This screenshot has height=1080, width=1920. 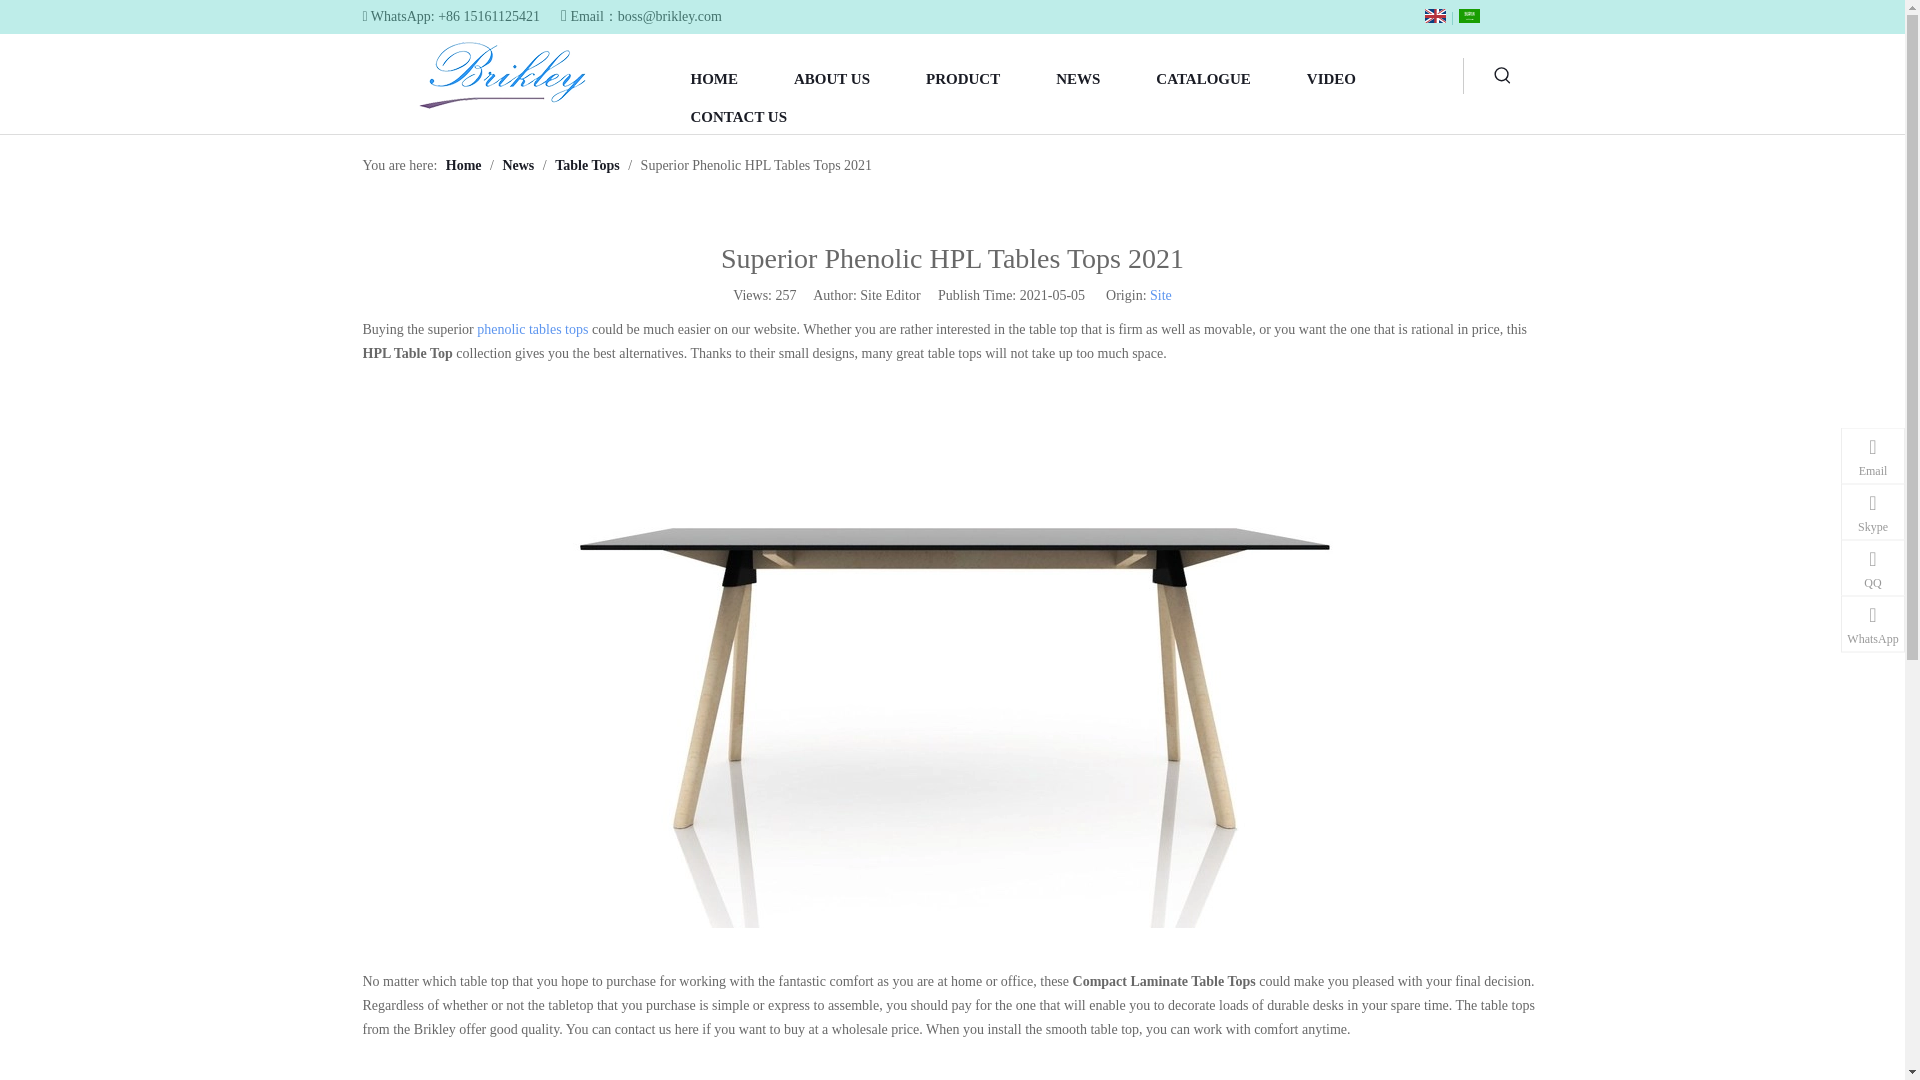 What do you see at coordinates (962, 77) in the screenshot?
I see `PRODUCT` at bounding box center [962, 77].